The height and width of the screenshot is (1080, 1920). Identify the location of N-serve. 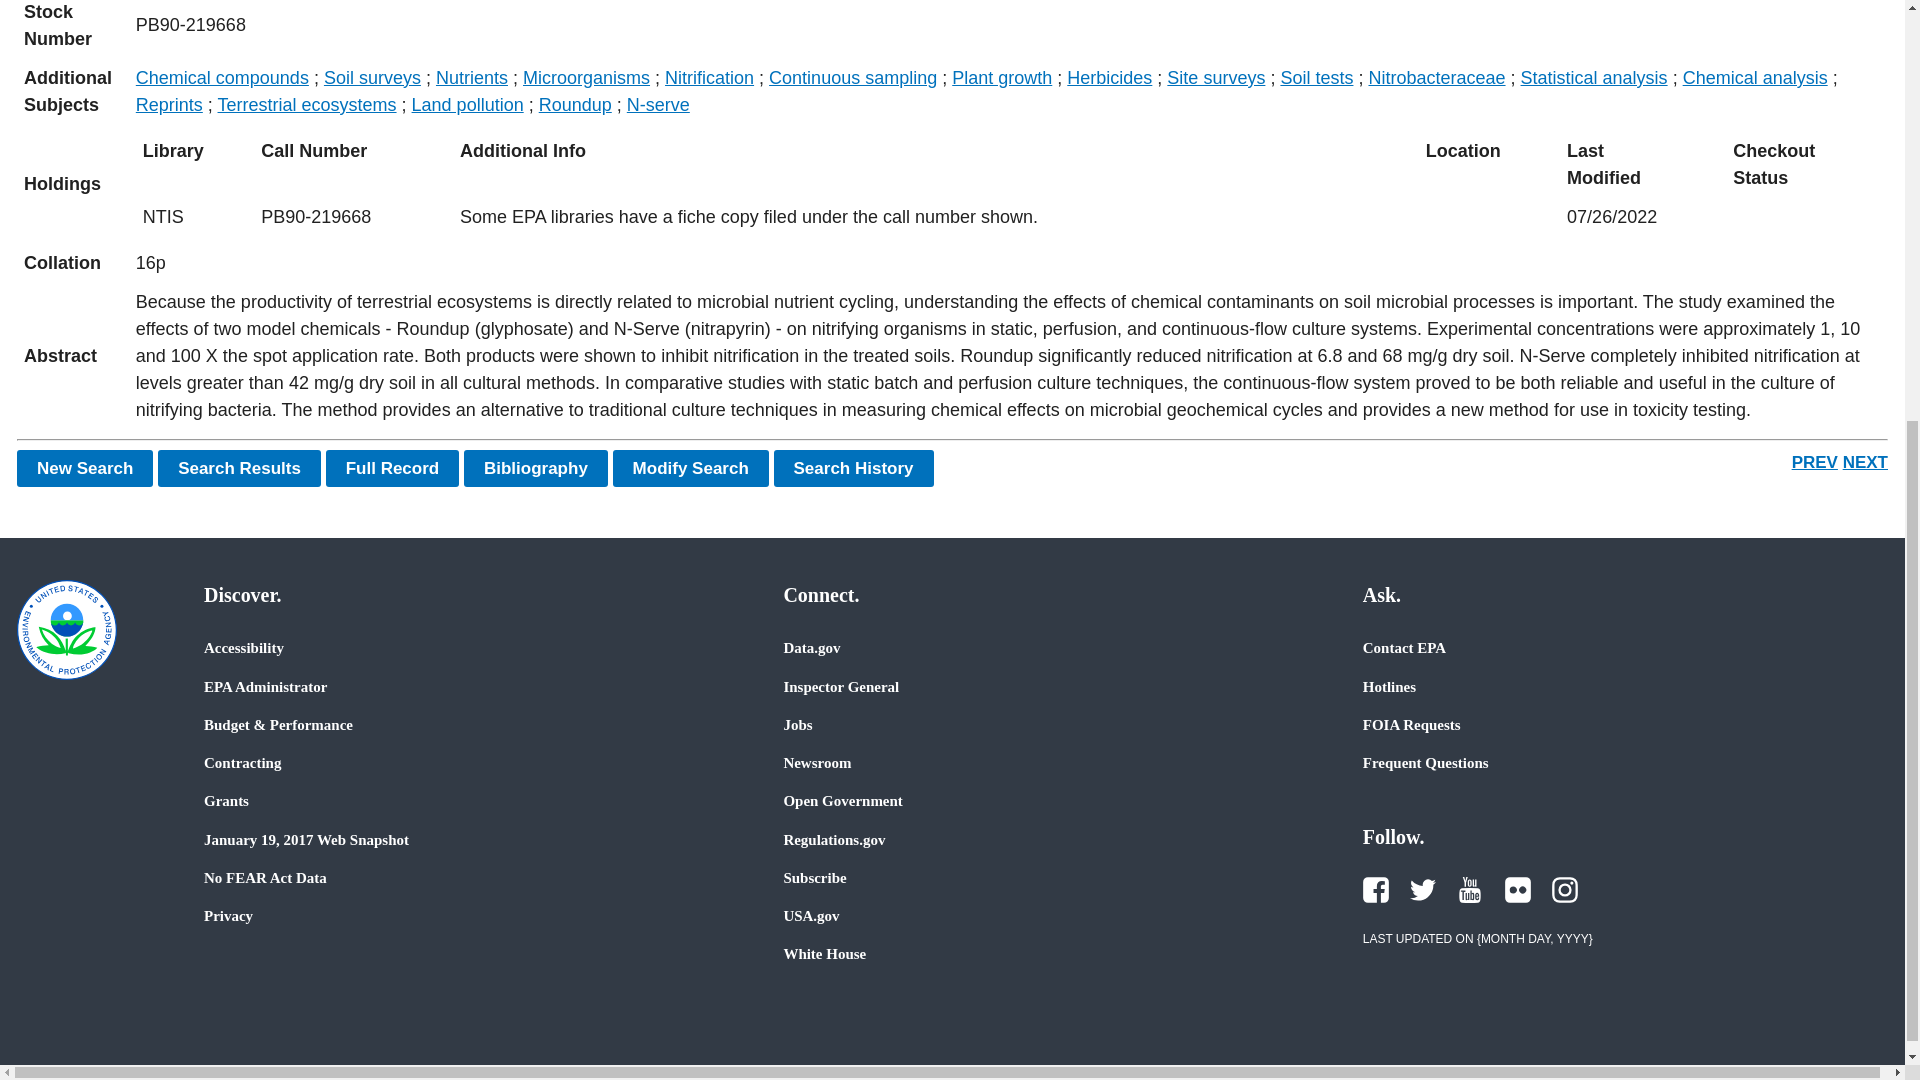
(658, 104).